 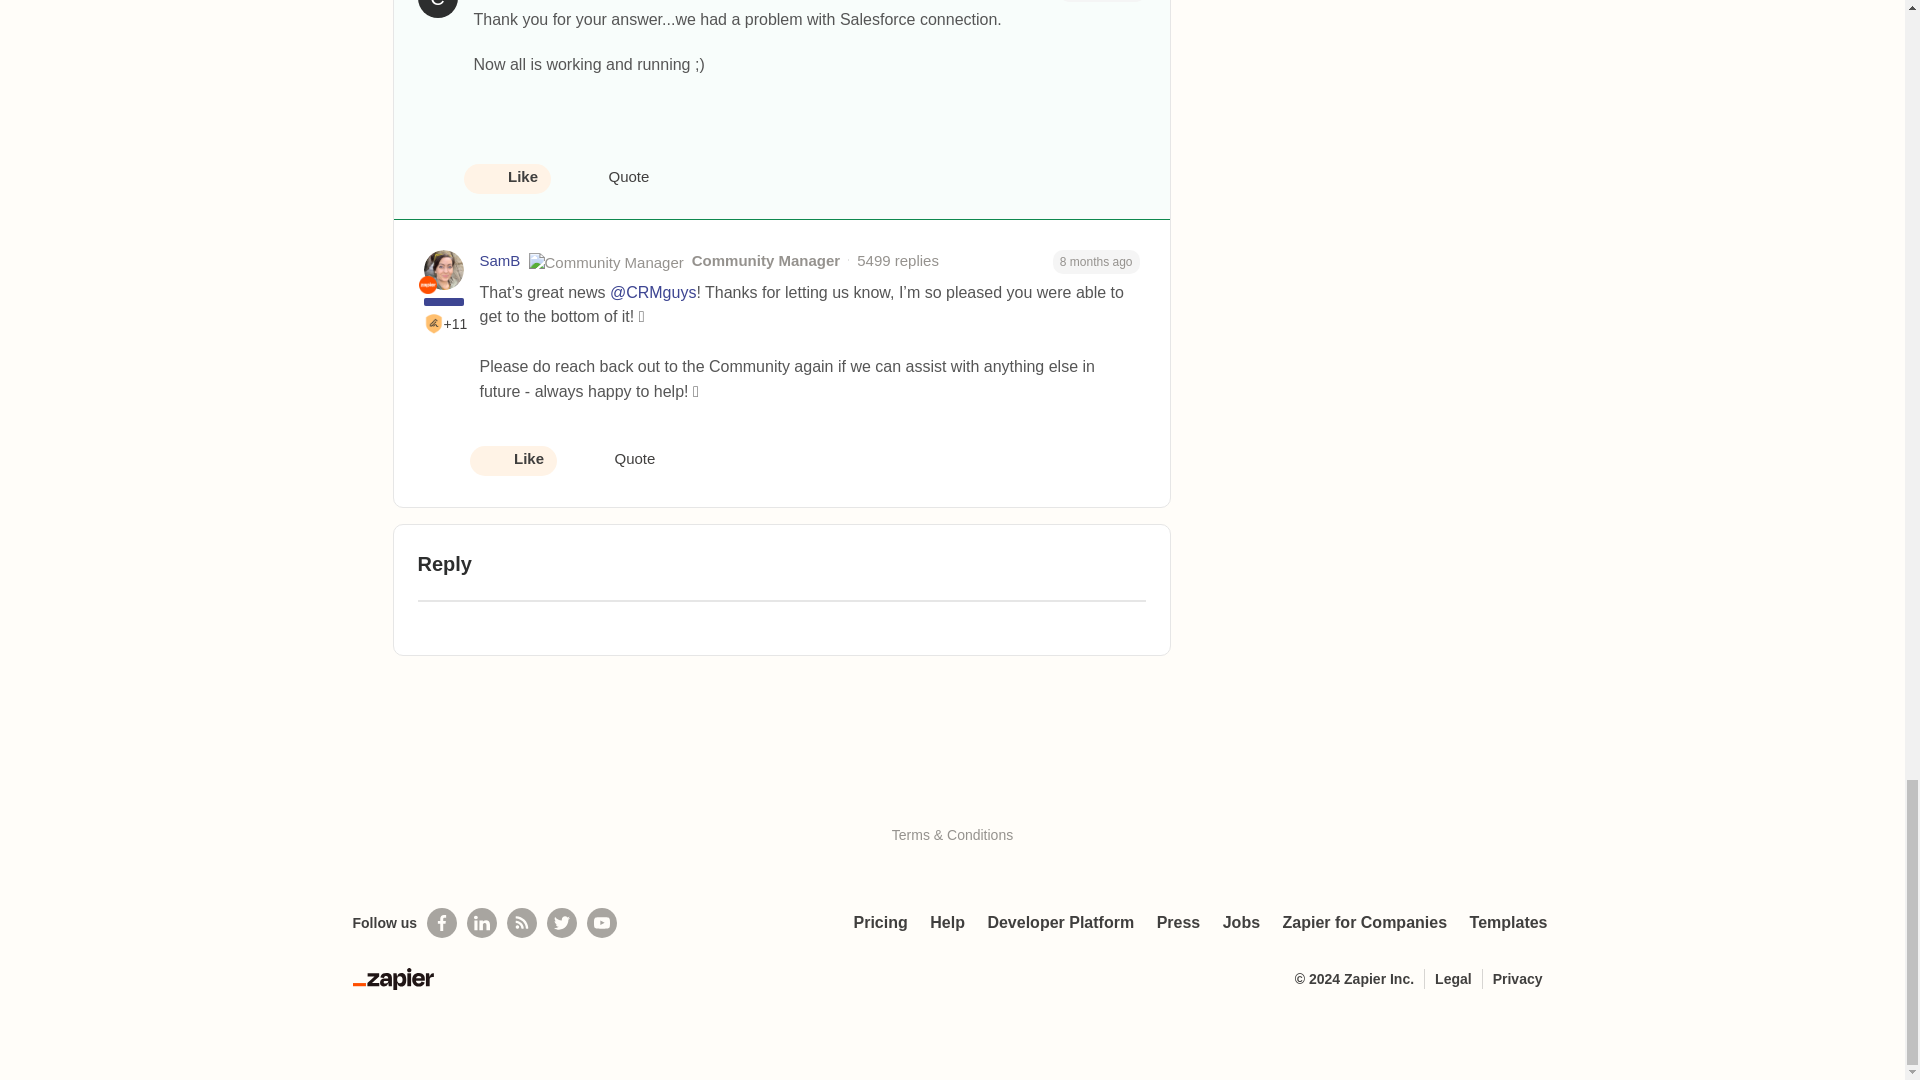 I want to click on CRMguys, so click(x=506, y=0).